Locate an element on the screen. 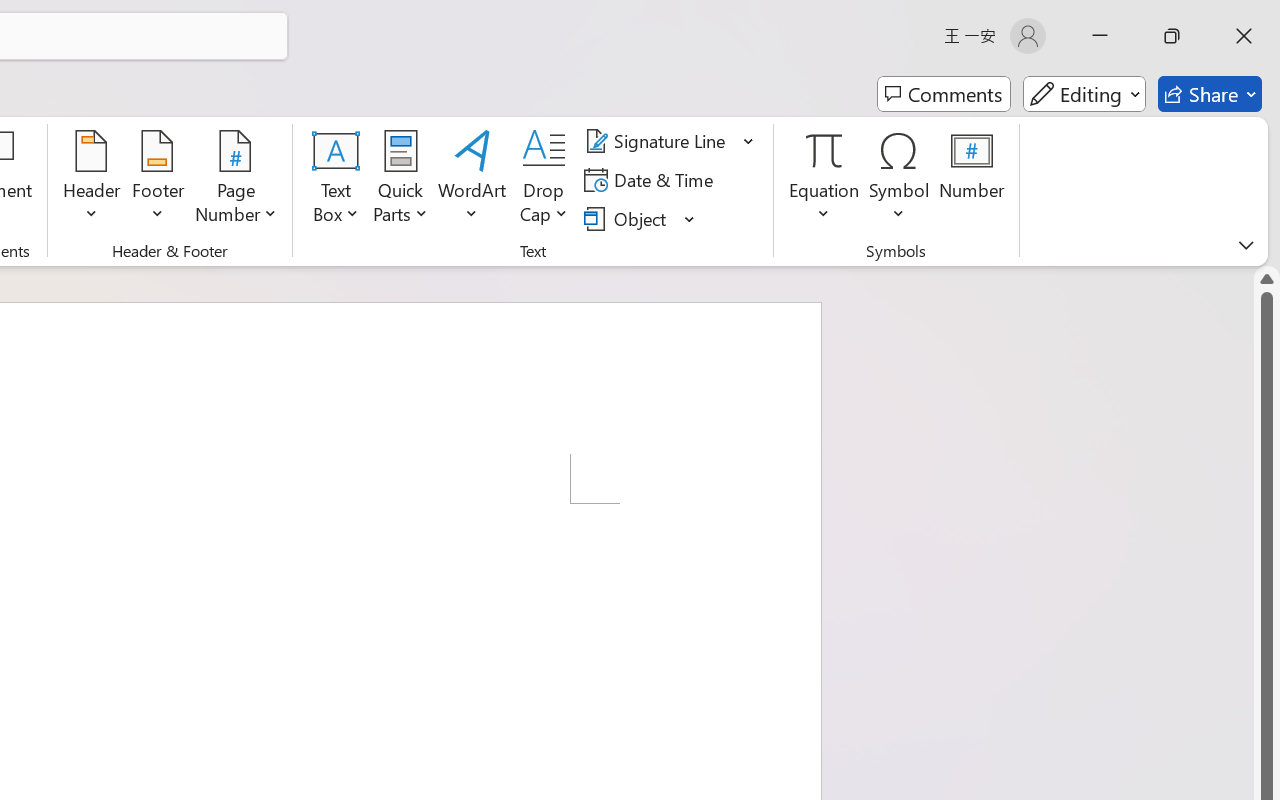 This screenshot has width=1280, height=800. Signature Line is located at coordinates (658, 141).